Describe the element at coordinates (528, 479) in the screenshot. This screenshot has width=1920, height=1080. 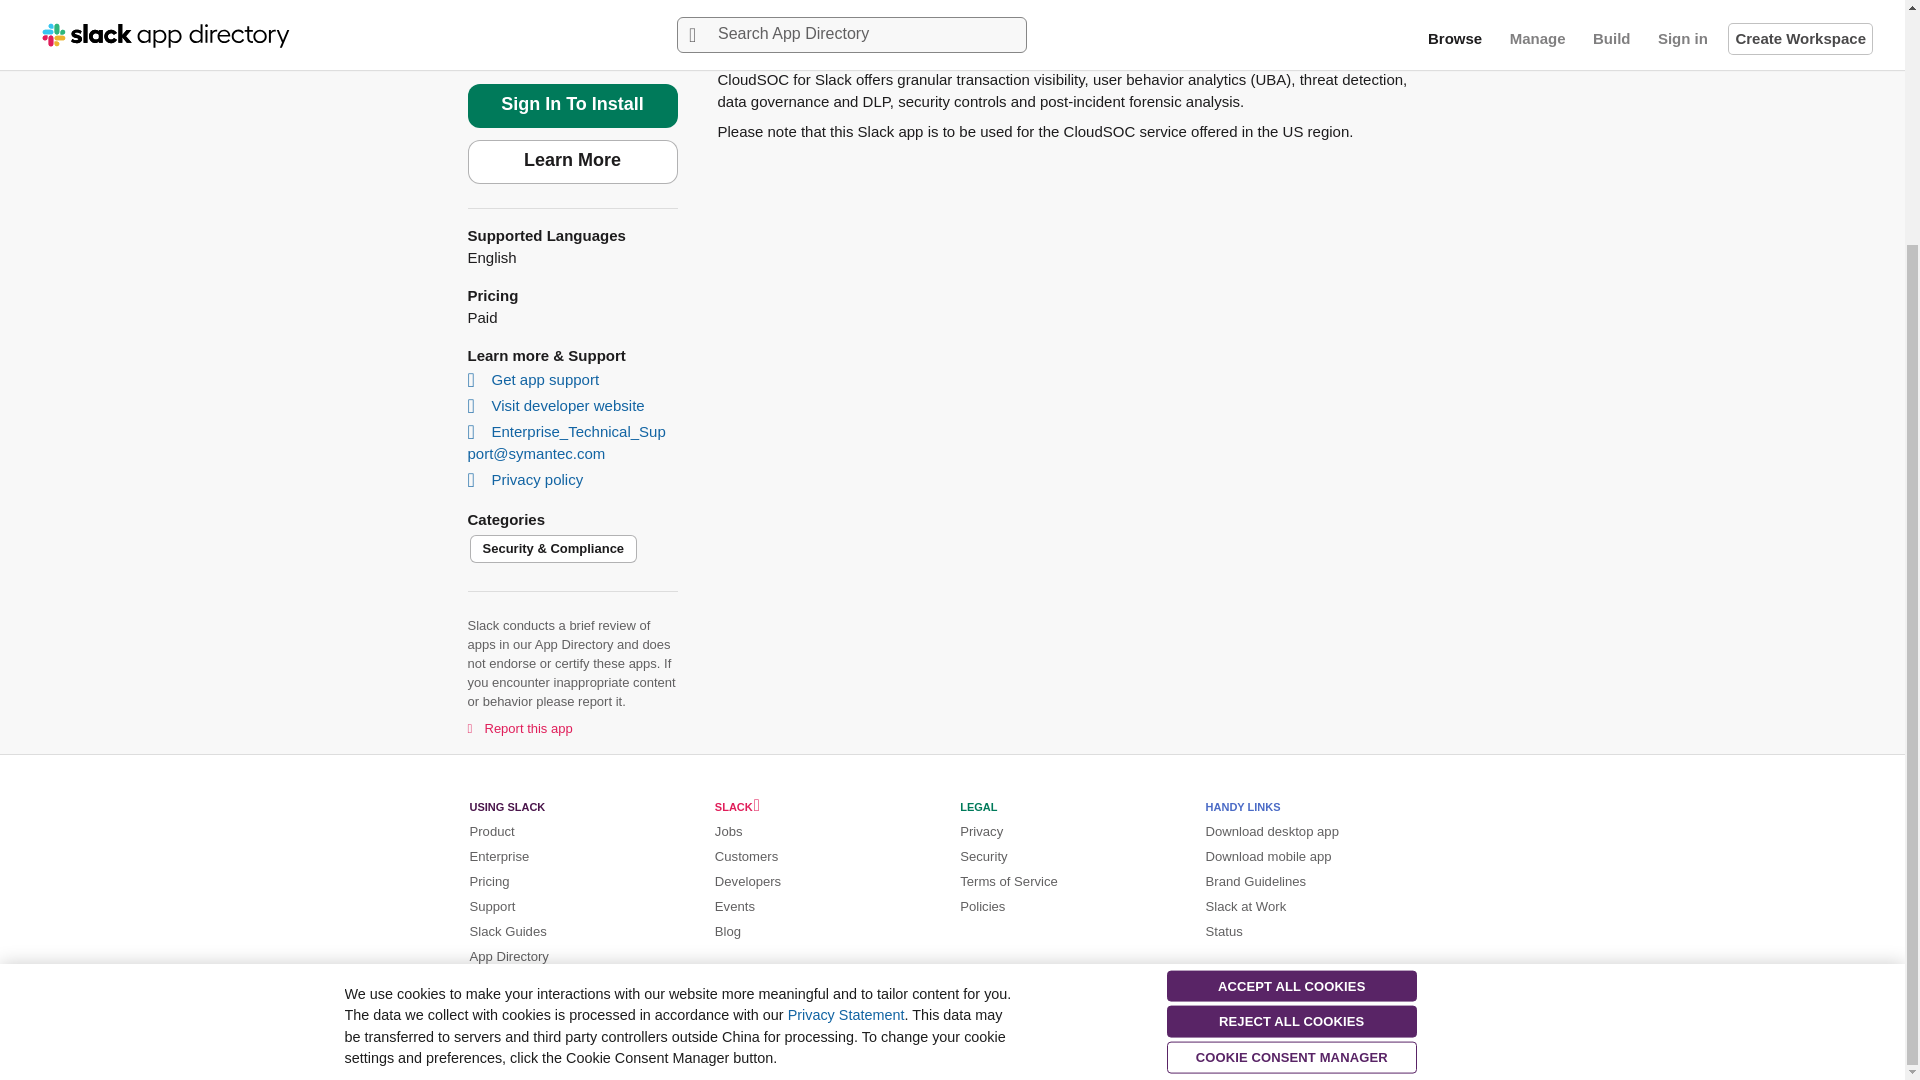
I see `Privacy policy` at that location.